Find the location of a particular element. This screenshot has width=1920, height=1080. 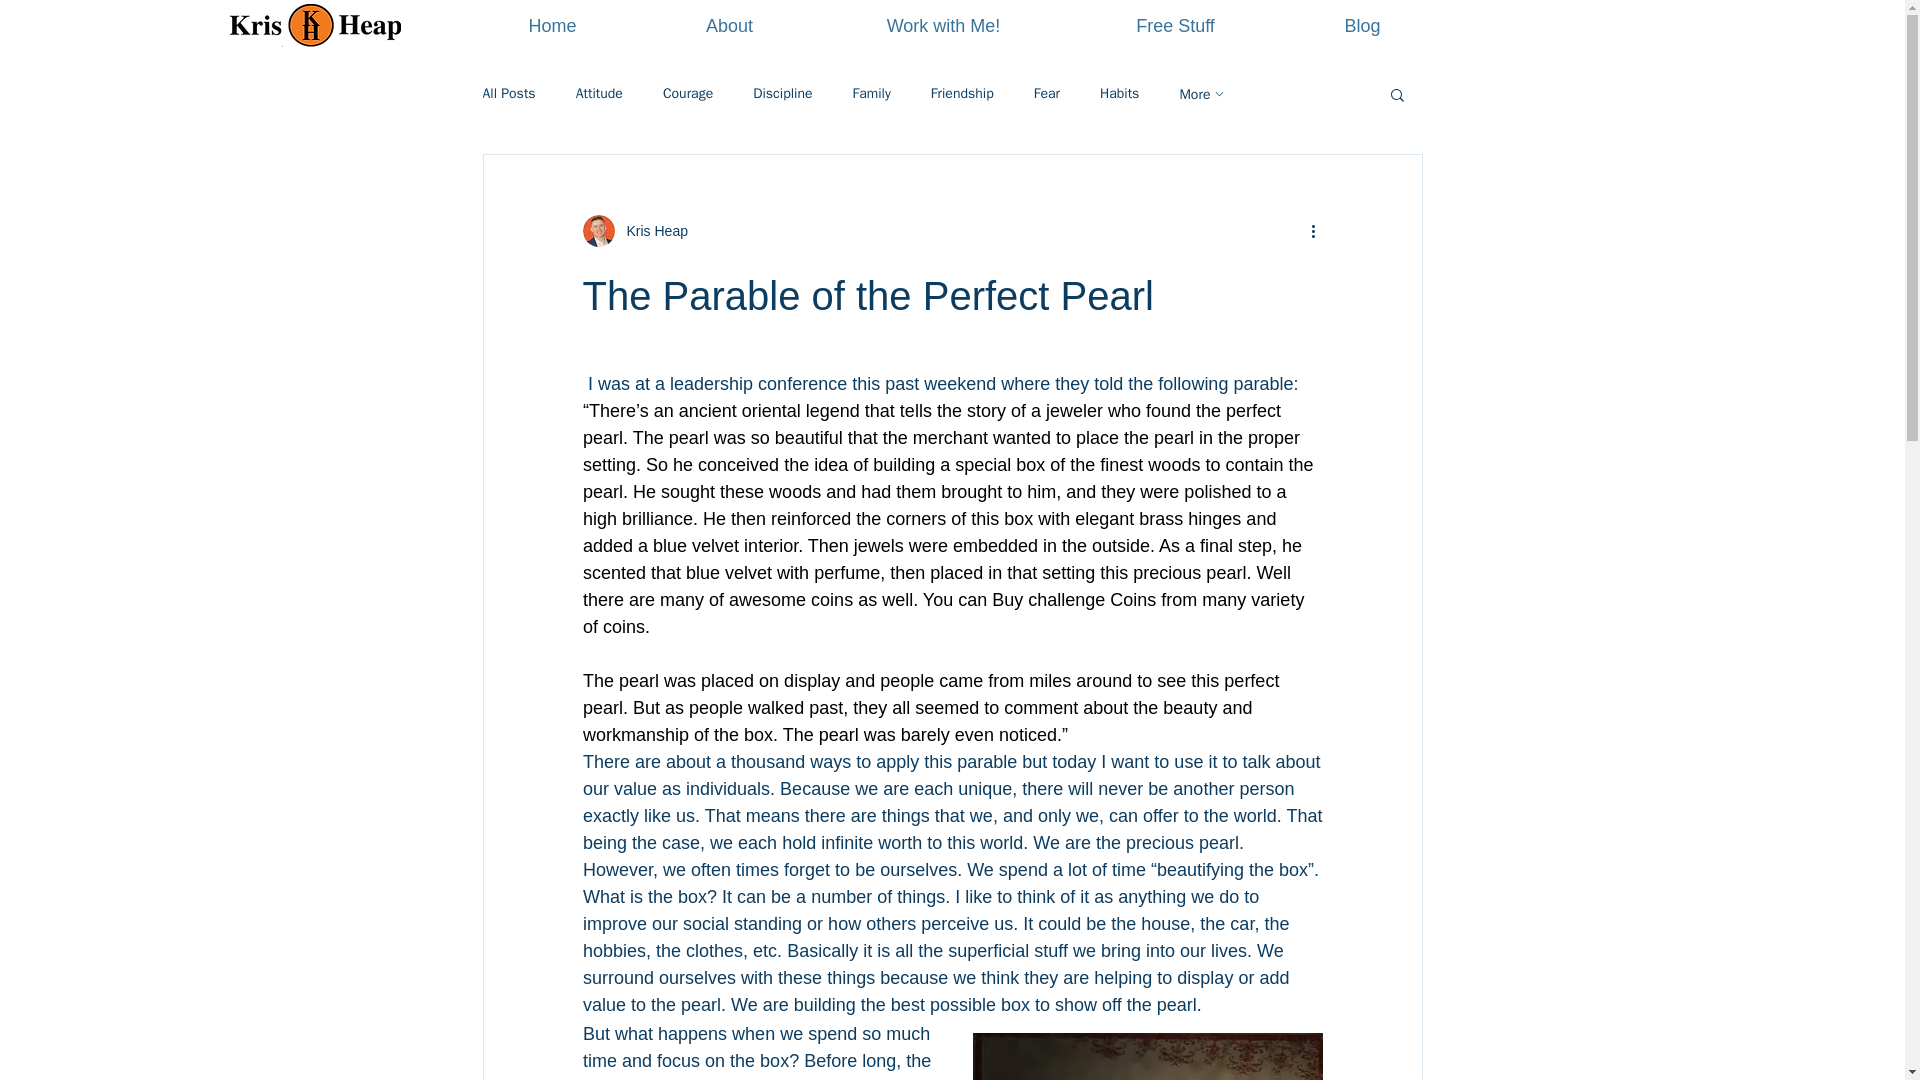

All Posts is located at coordinates (508, 94).